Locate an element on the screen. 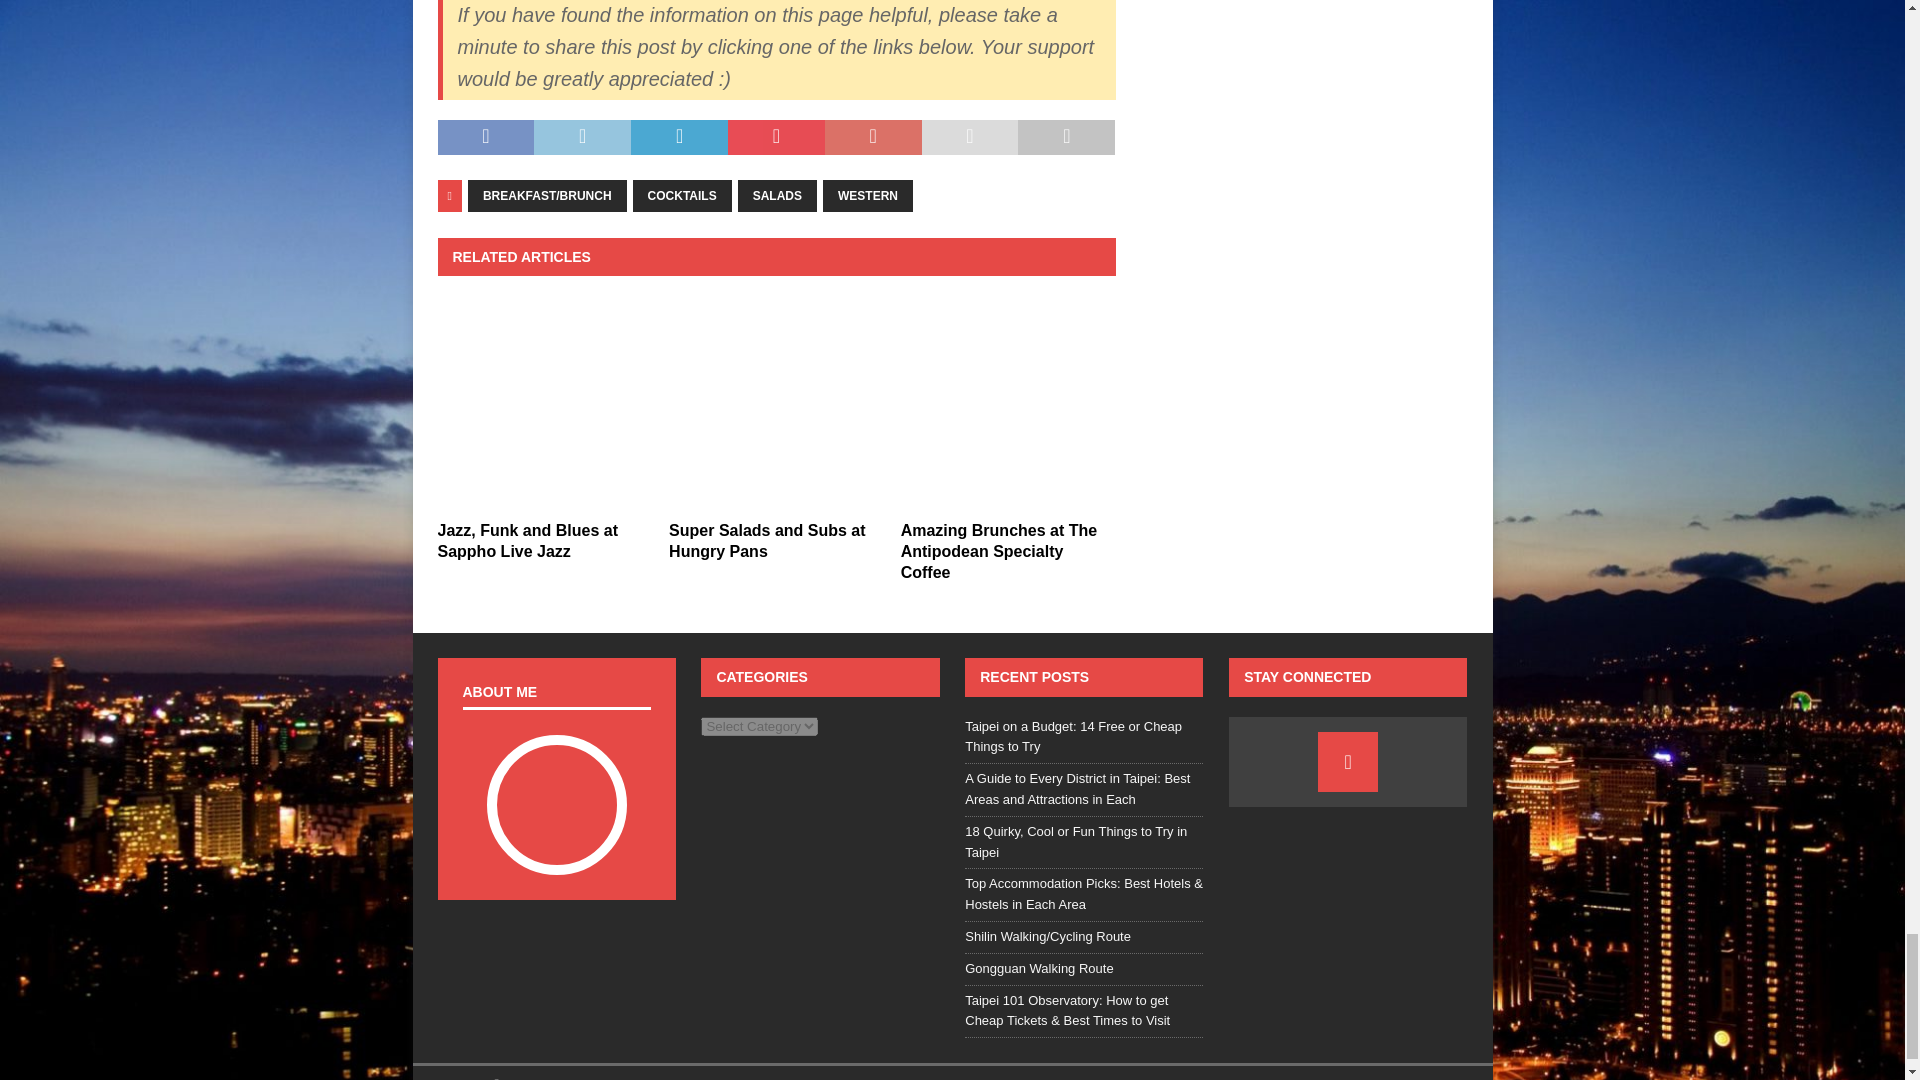 This screenshot has width=1920, height=1080. Jazz, Funk and Blues at Sappho Live Jazz is located at coordinates (544, 402).